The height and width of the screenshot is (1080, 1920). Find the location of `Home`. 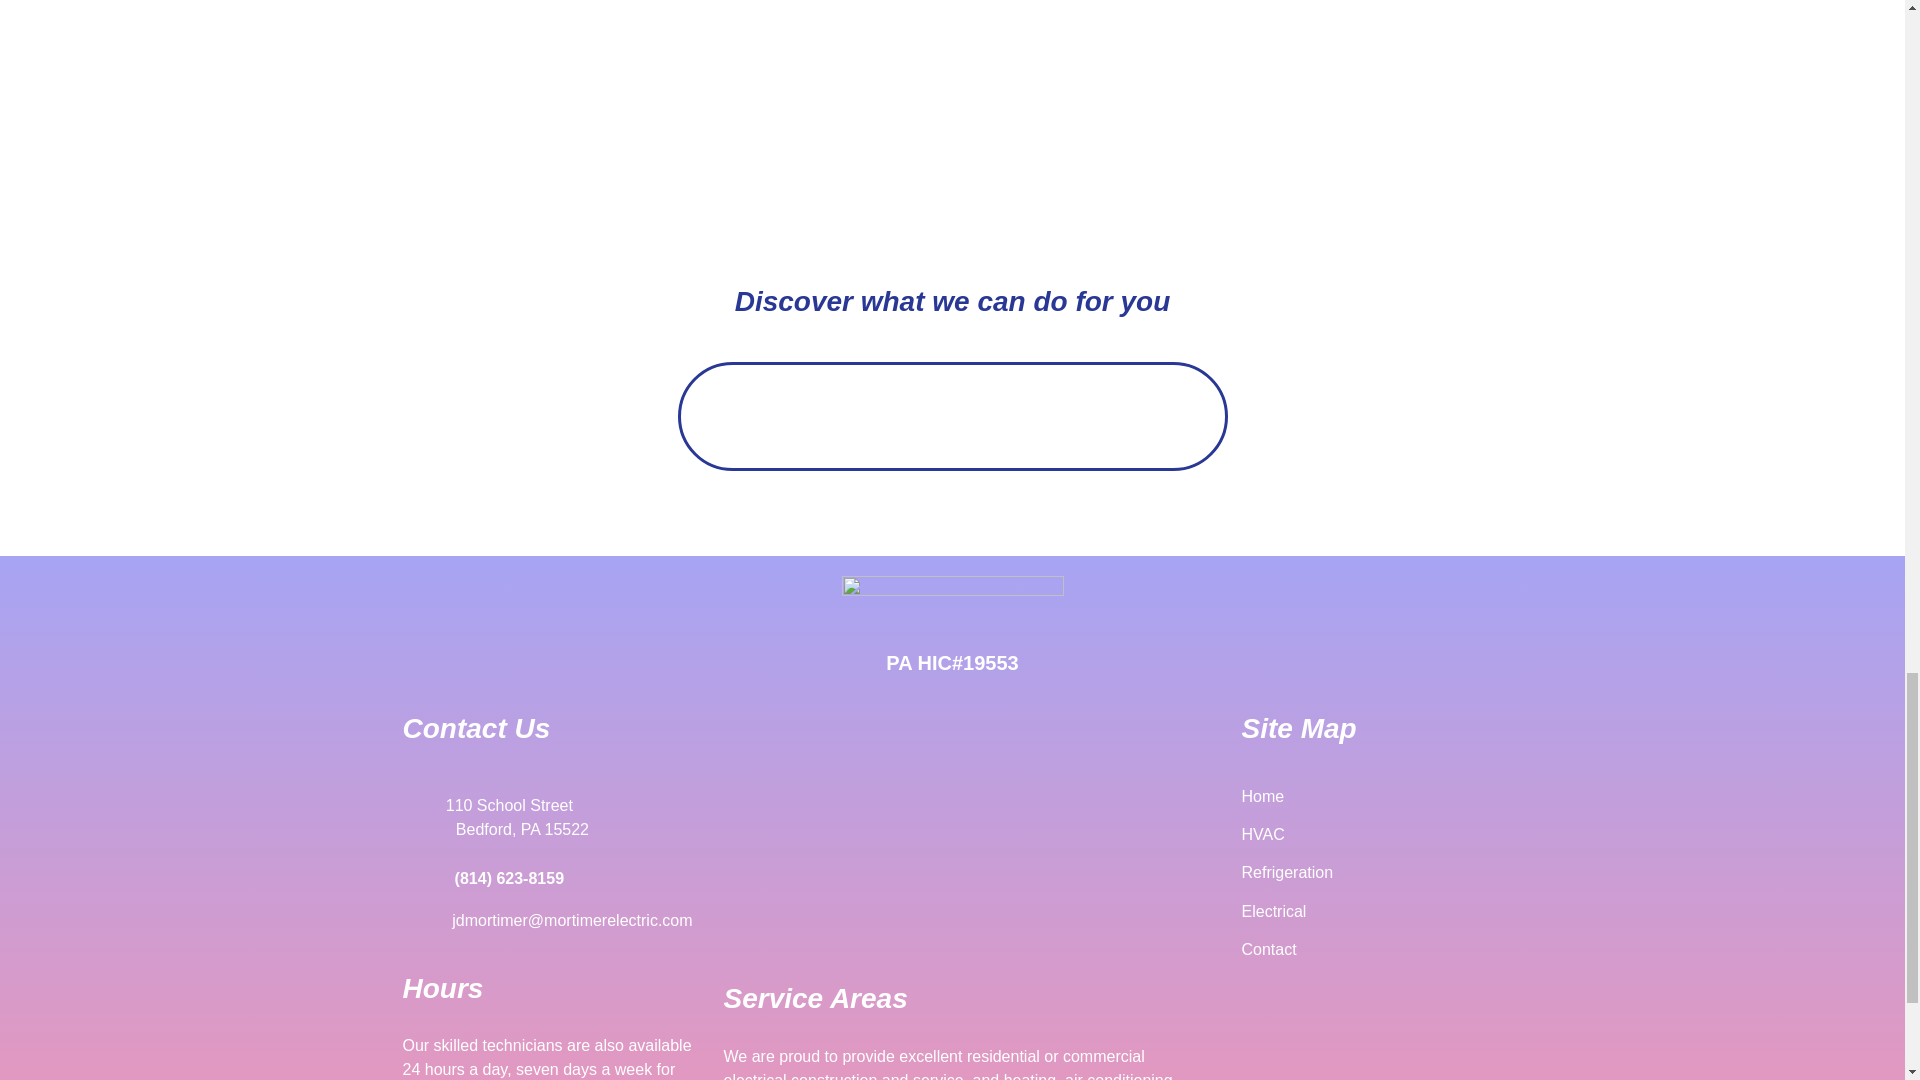

Home is located at coordinates (1263, 796).